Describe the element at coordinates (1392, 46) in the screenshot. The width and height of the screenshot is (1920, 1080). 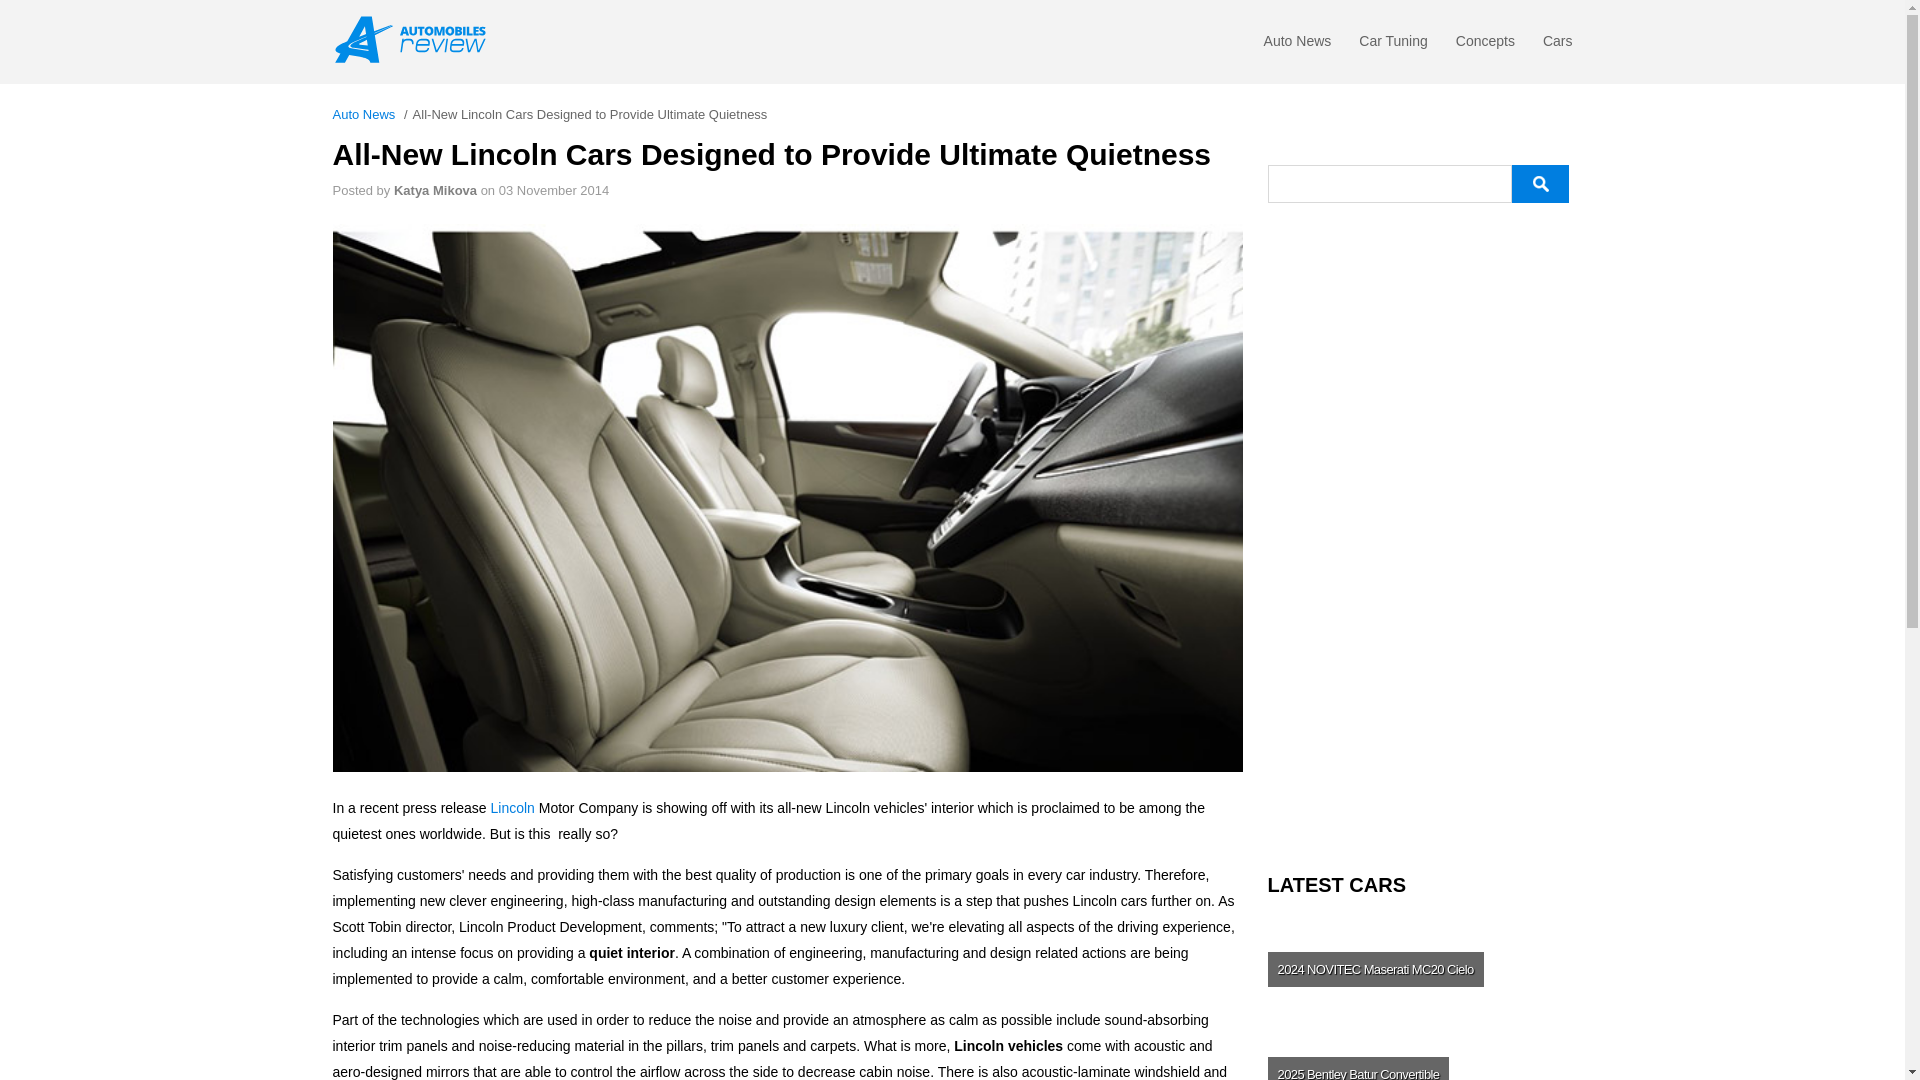
I see `Car Tuning` at that location.